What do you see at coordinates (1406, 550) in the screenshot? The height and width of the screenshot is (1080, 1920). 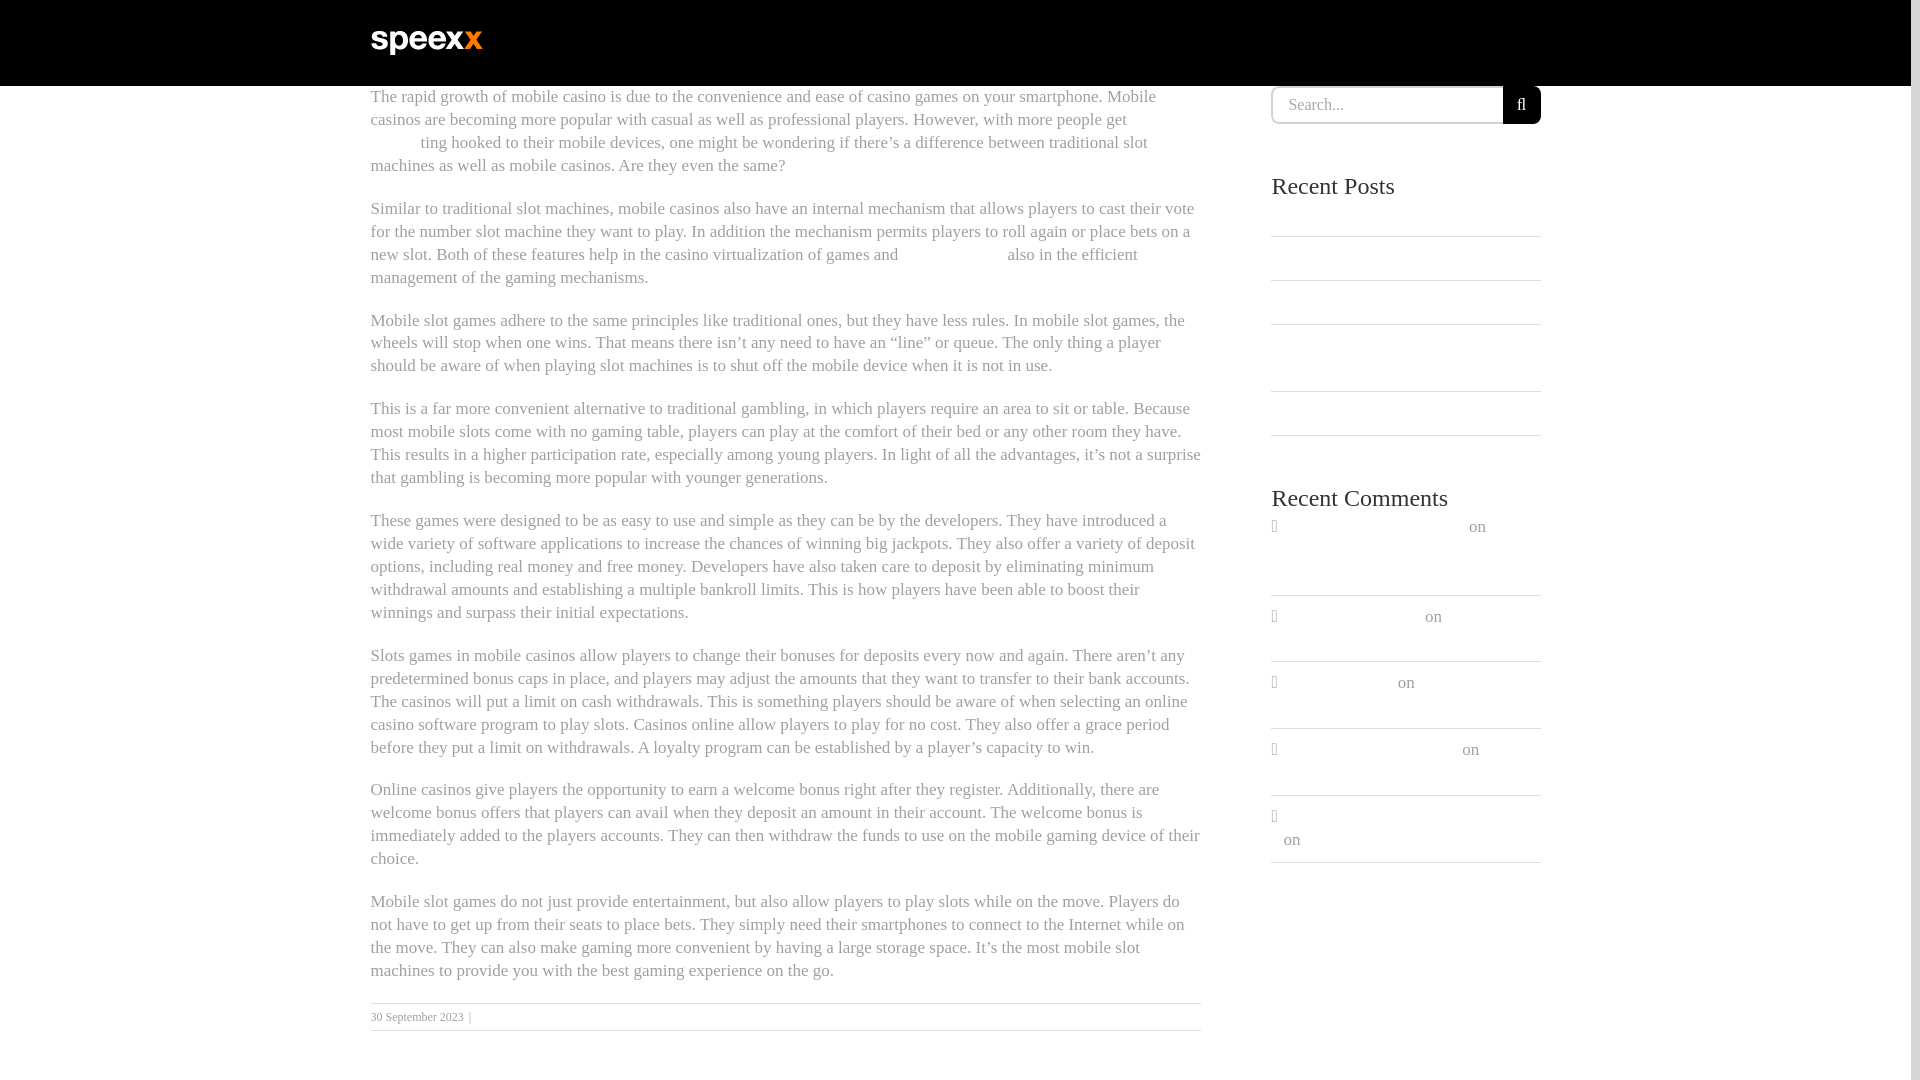 I see `Play Free Slot Games to have fun in your Own Home` at bounding box center [1406, 550].